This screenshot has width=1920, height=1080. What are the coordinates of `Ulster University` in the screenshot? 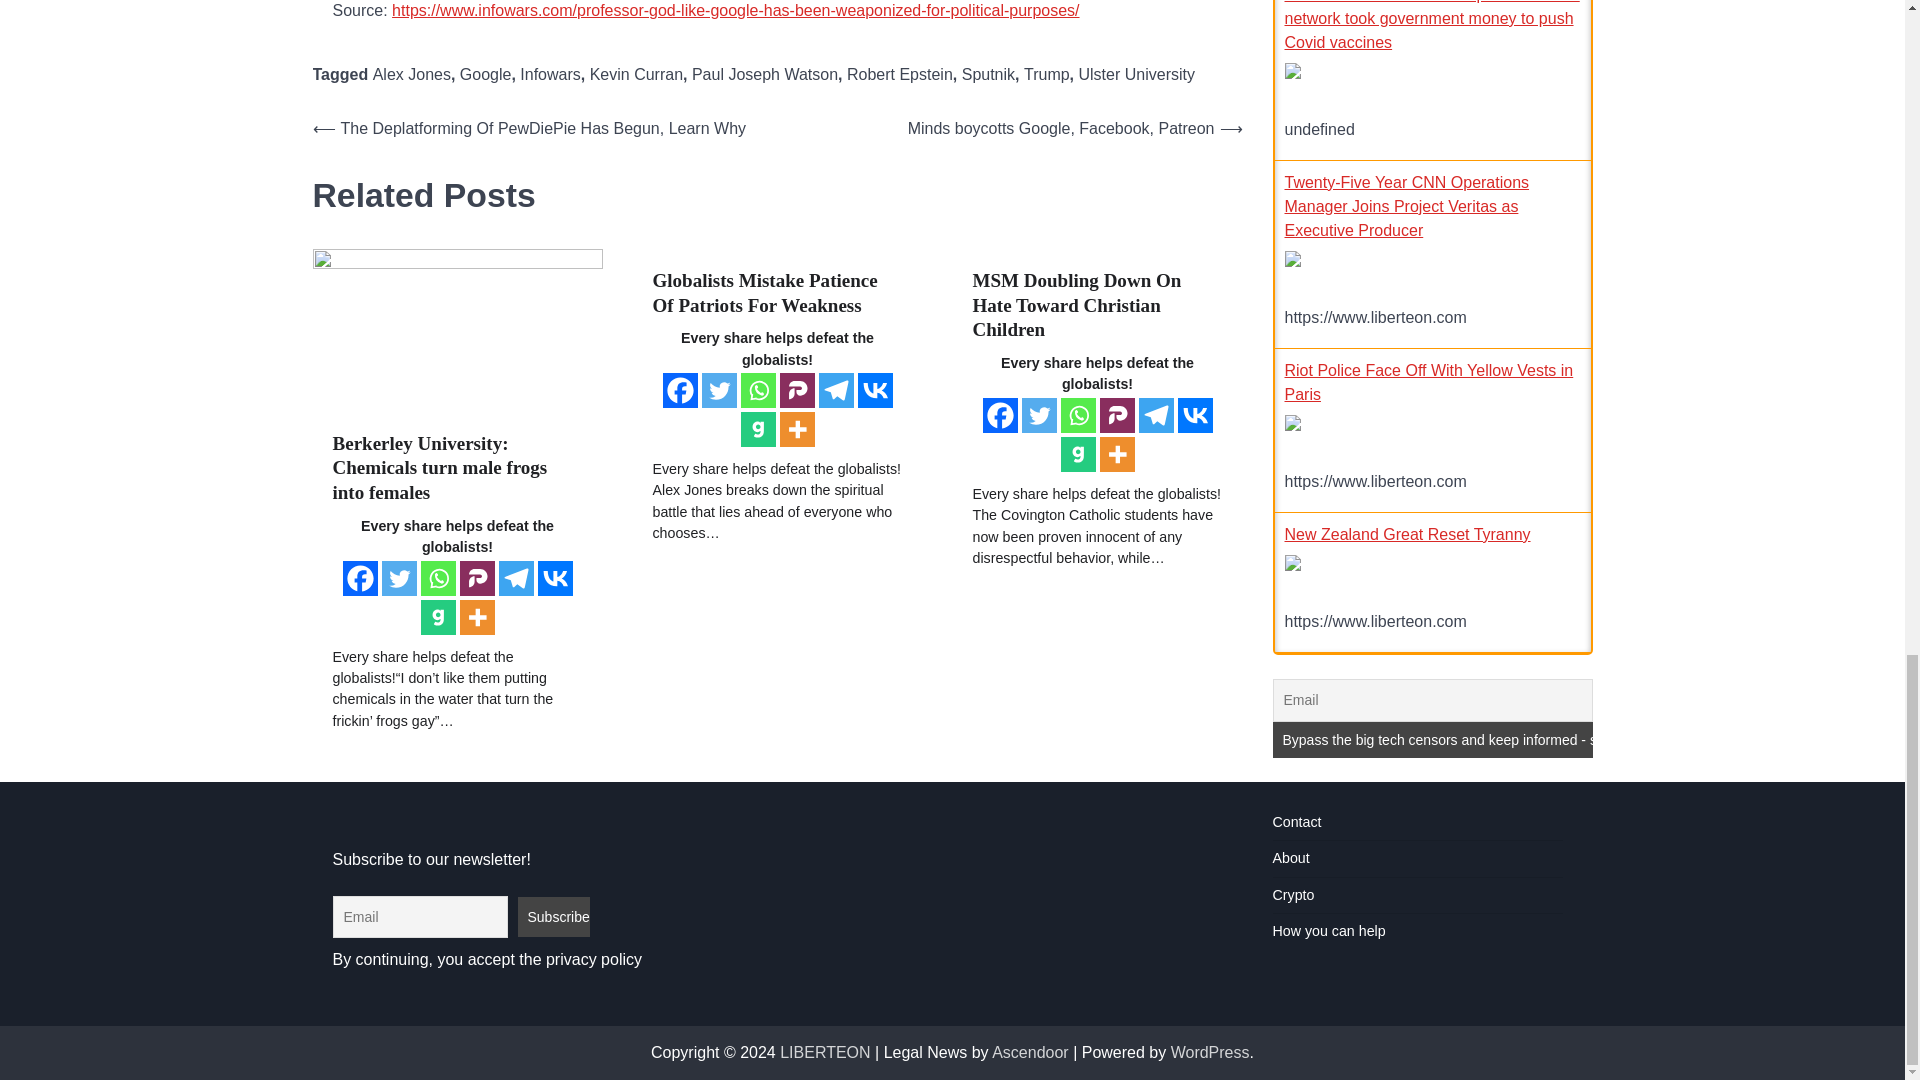 It's located at (1136, 74).